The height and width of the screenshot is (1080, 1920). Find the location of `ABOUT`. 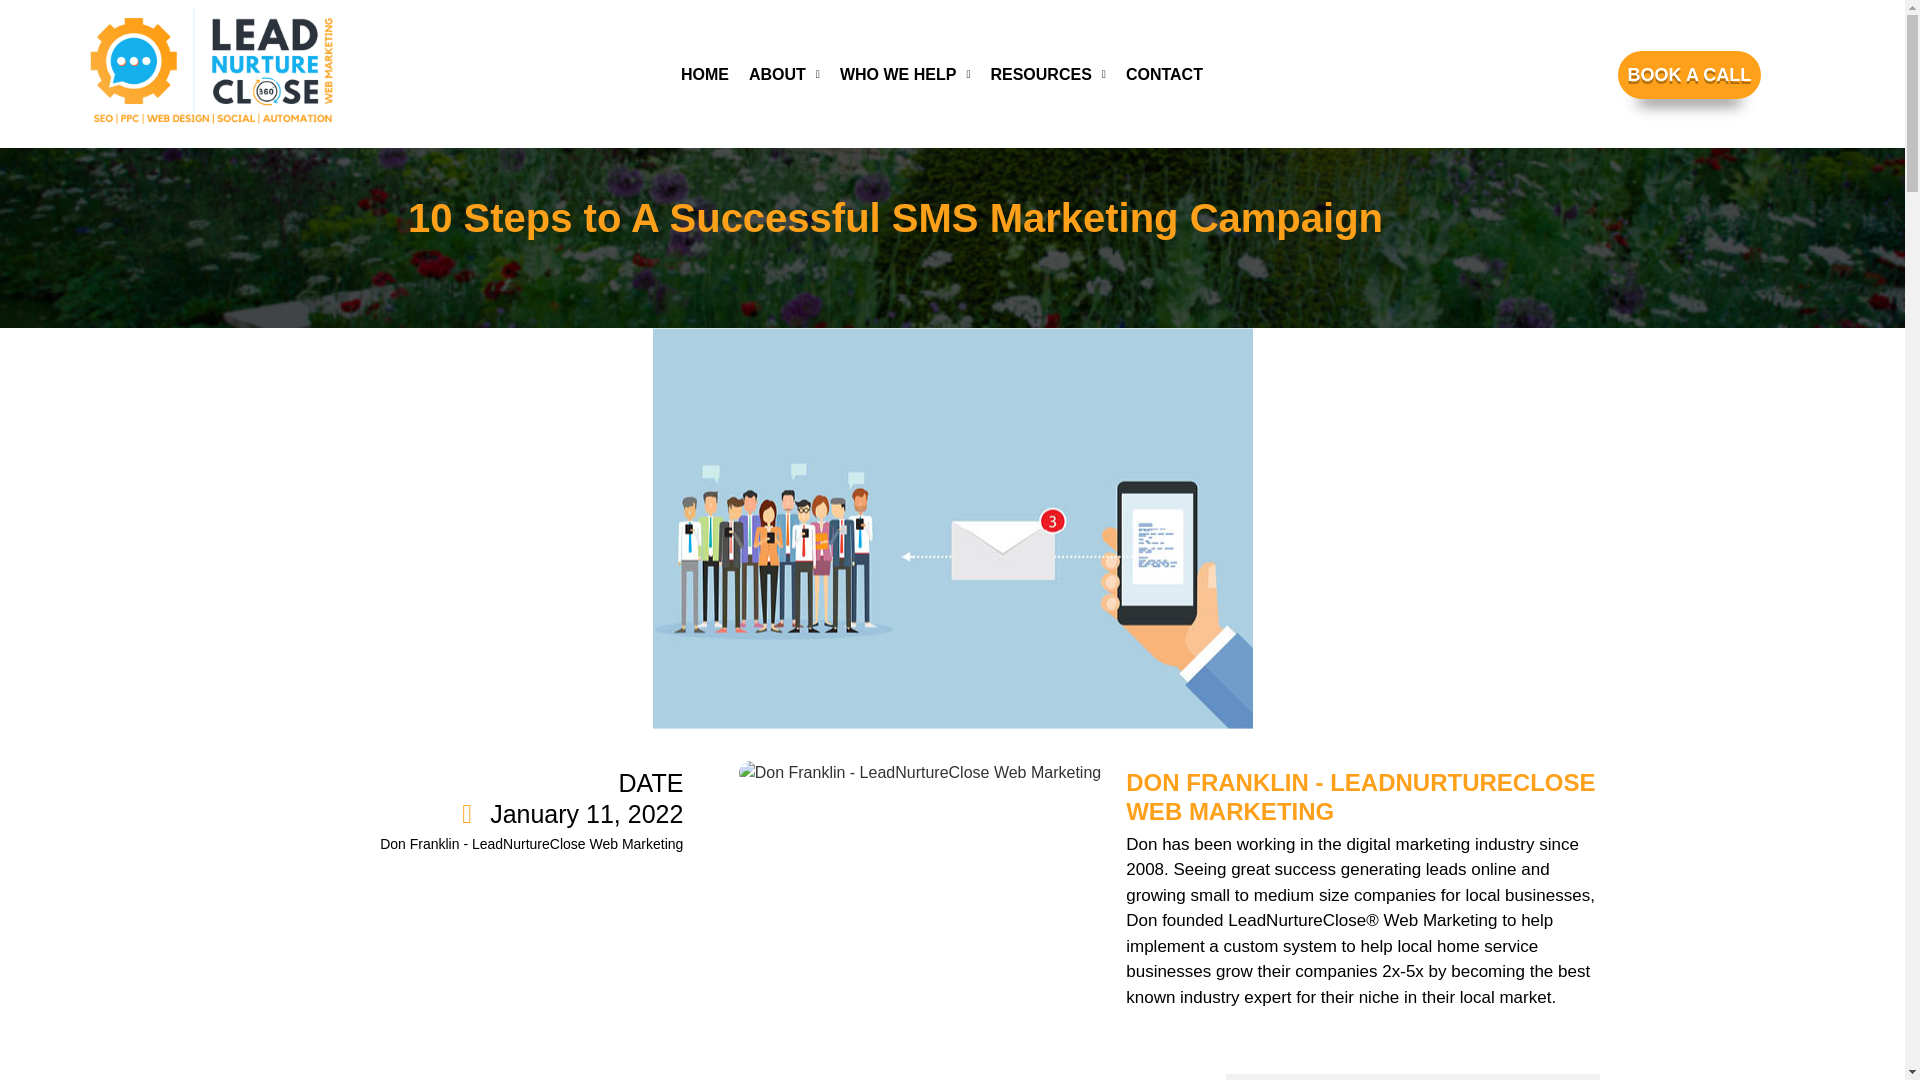

ABOUT is located at coordinates (784, 74).